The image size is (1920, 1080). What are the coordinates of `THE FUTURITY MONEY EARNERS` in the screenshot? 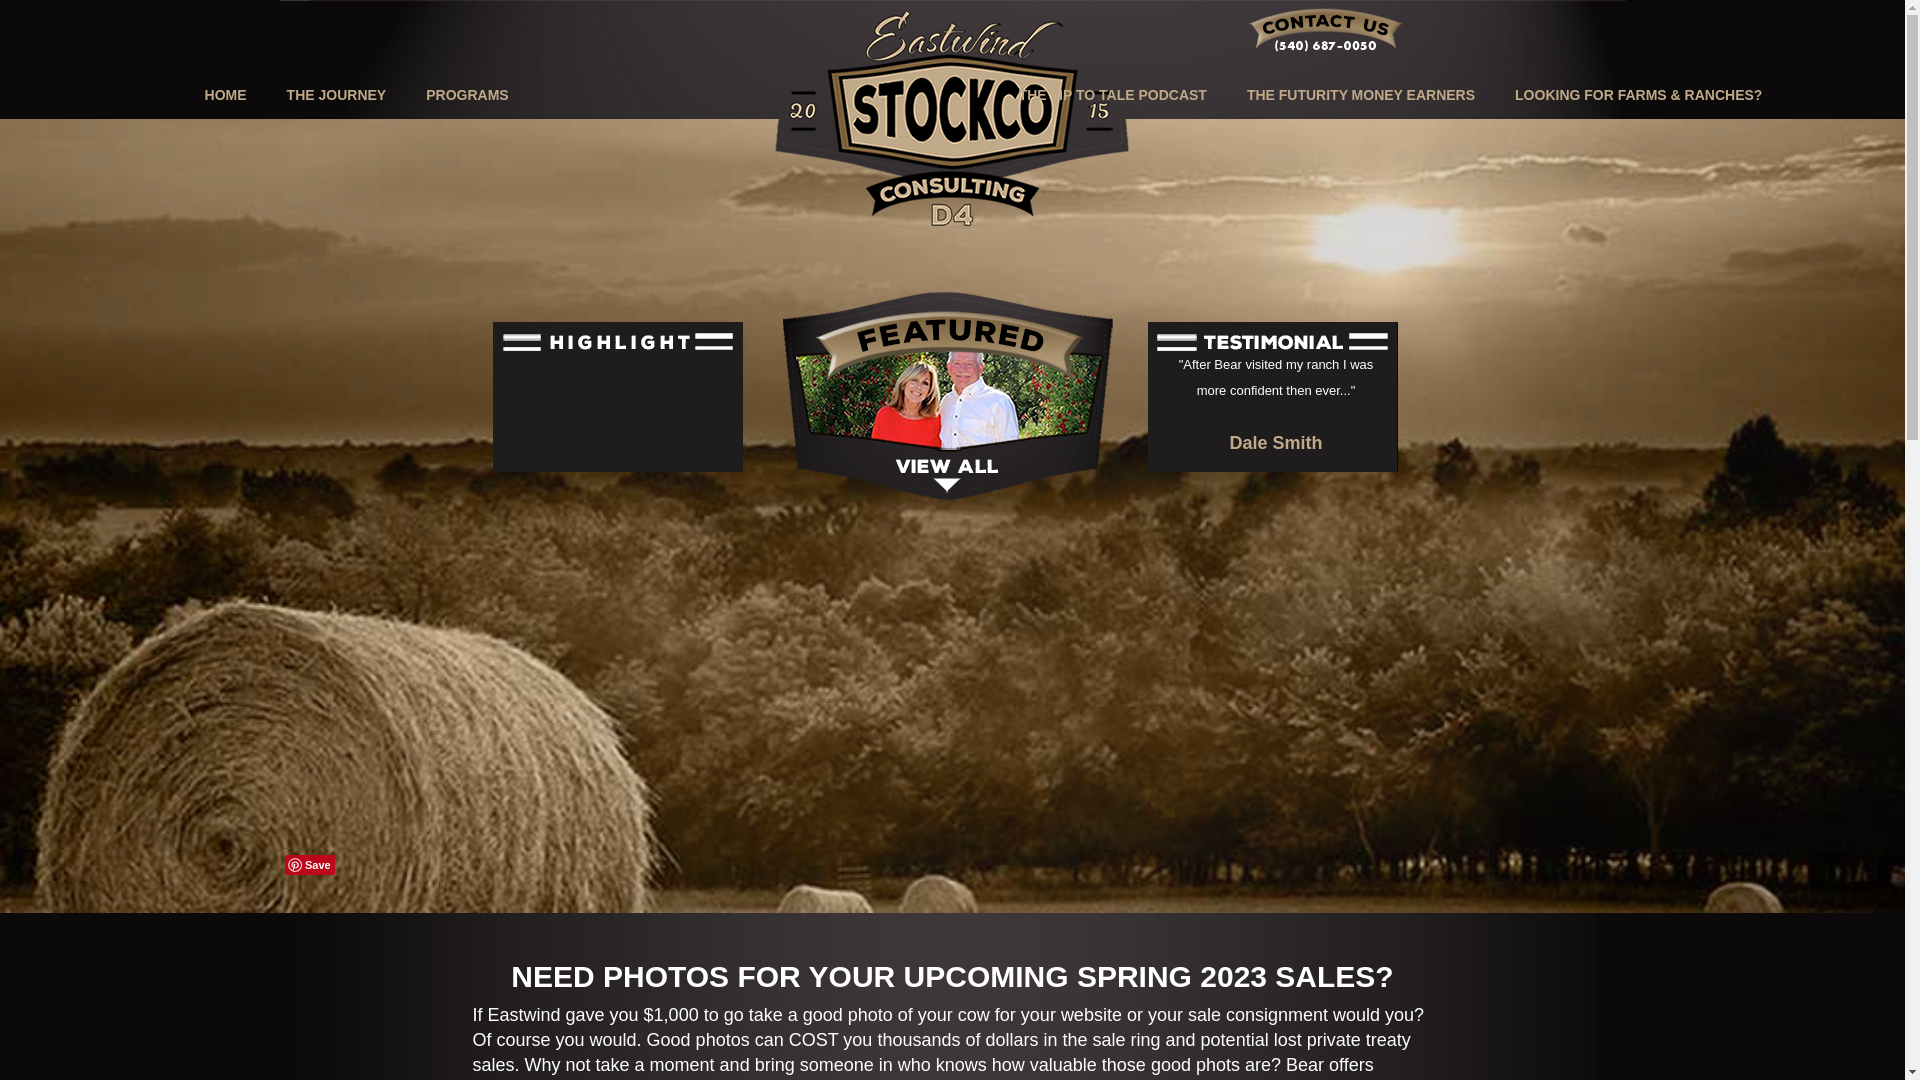 It's located at (1360, 80).